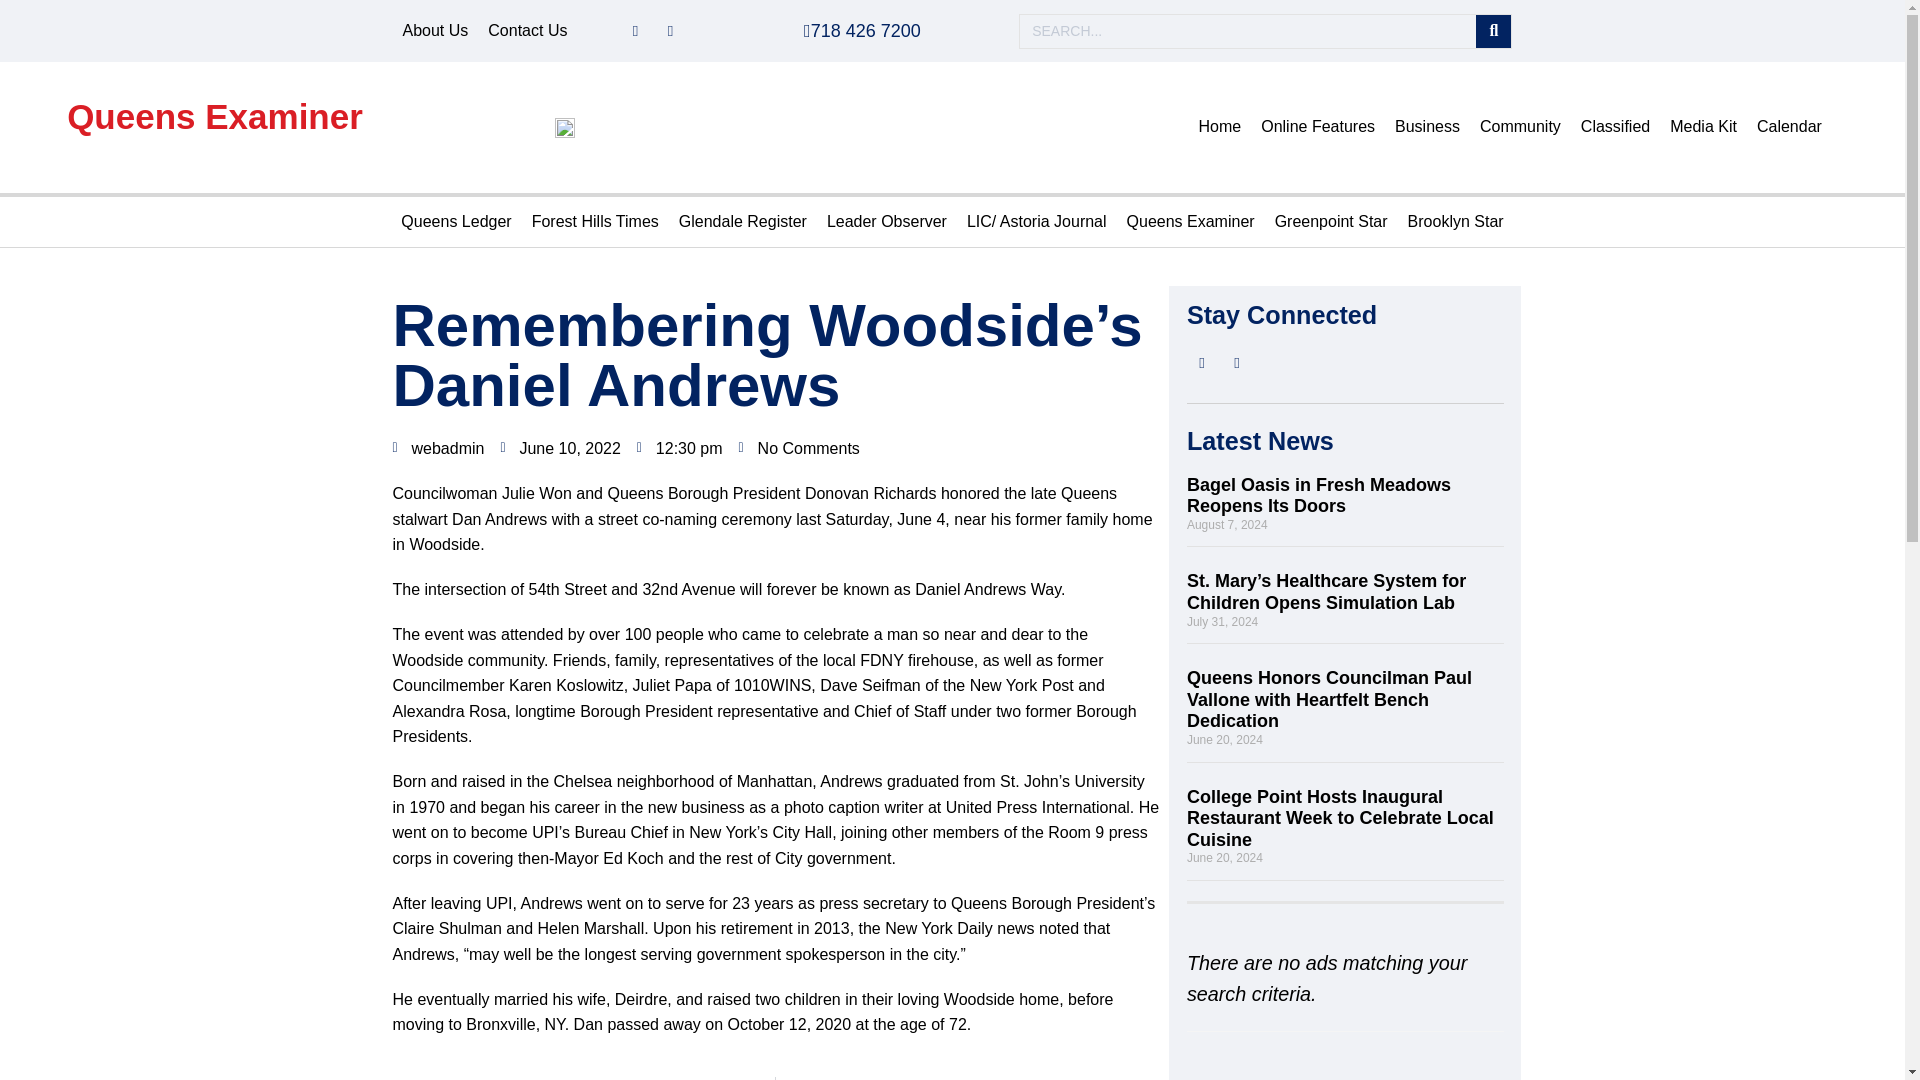  What do you see at coordinates (1220, 126) in the screenshot?
I see `Home` at bounding box center [1220, 126].